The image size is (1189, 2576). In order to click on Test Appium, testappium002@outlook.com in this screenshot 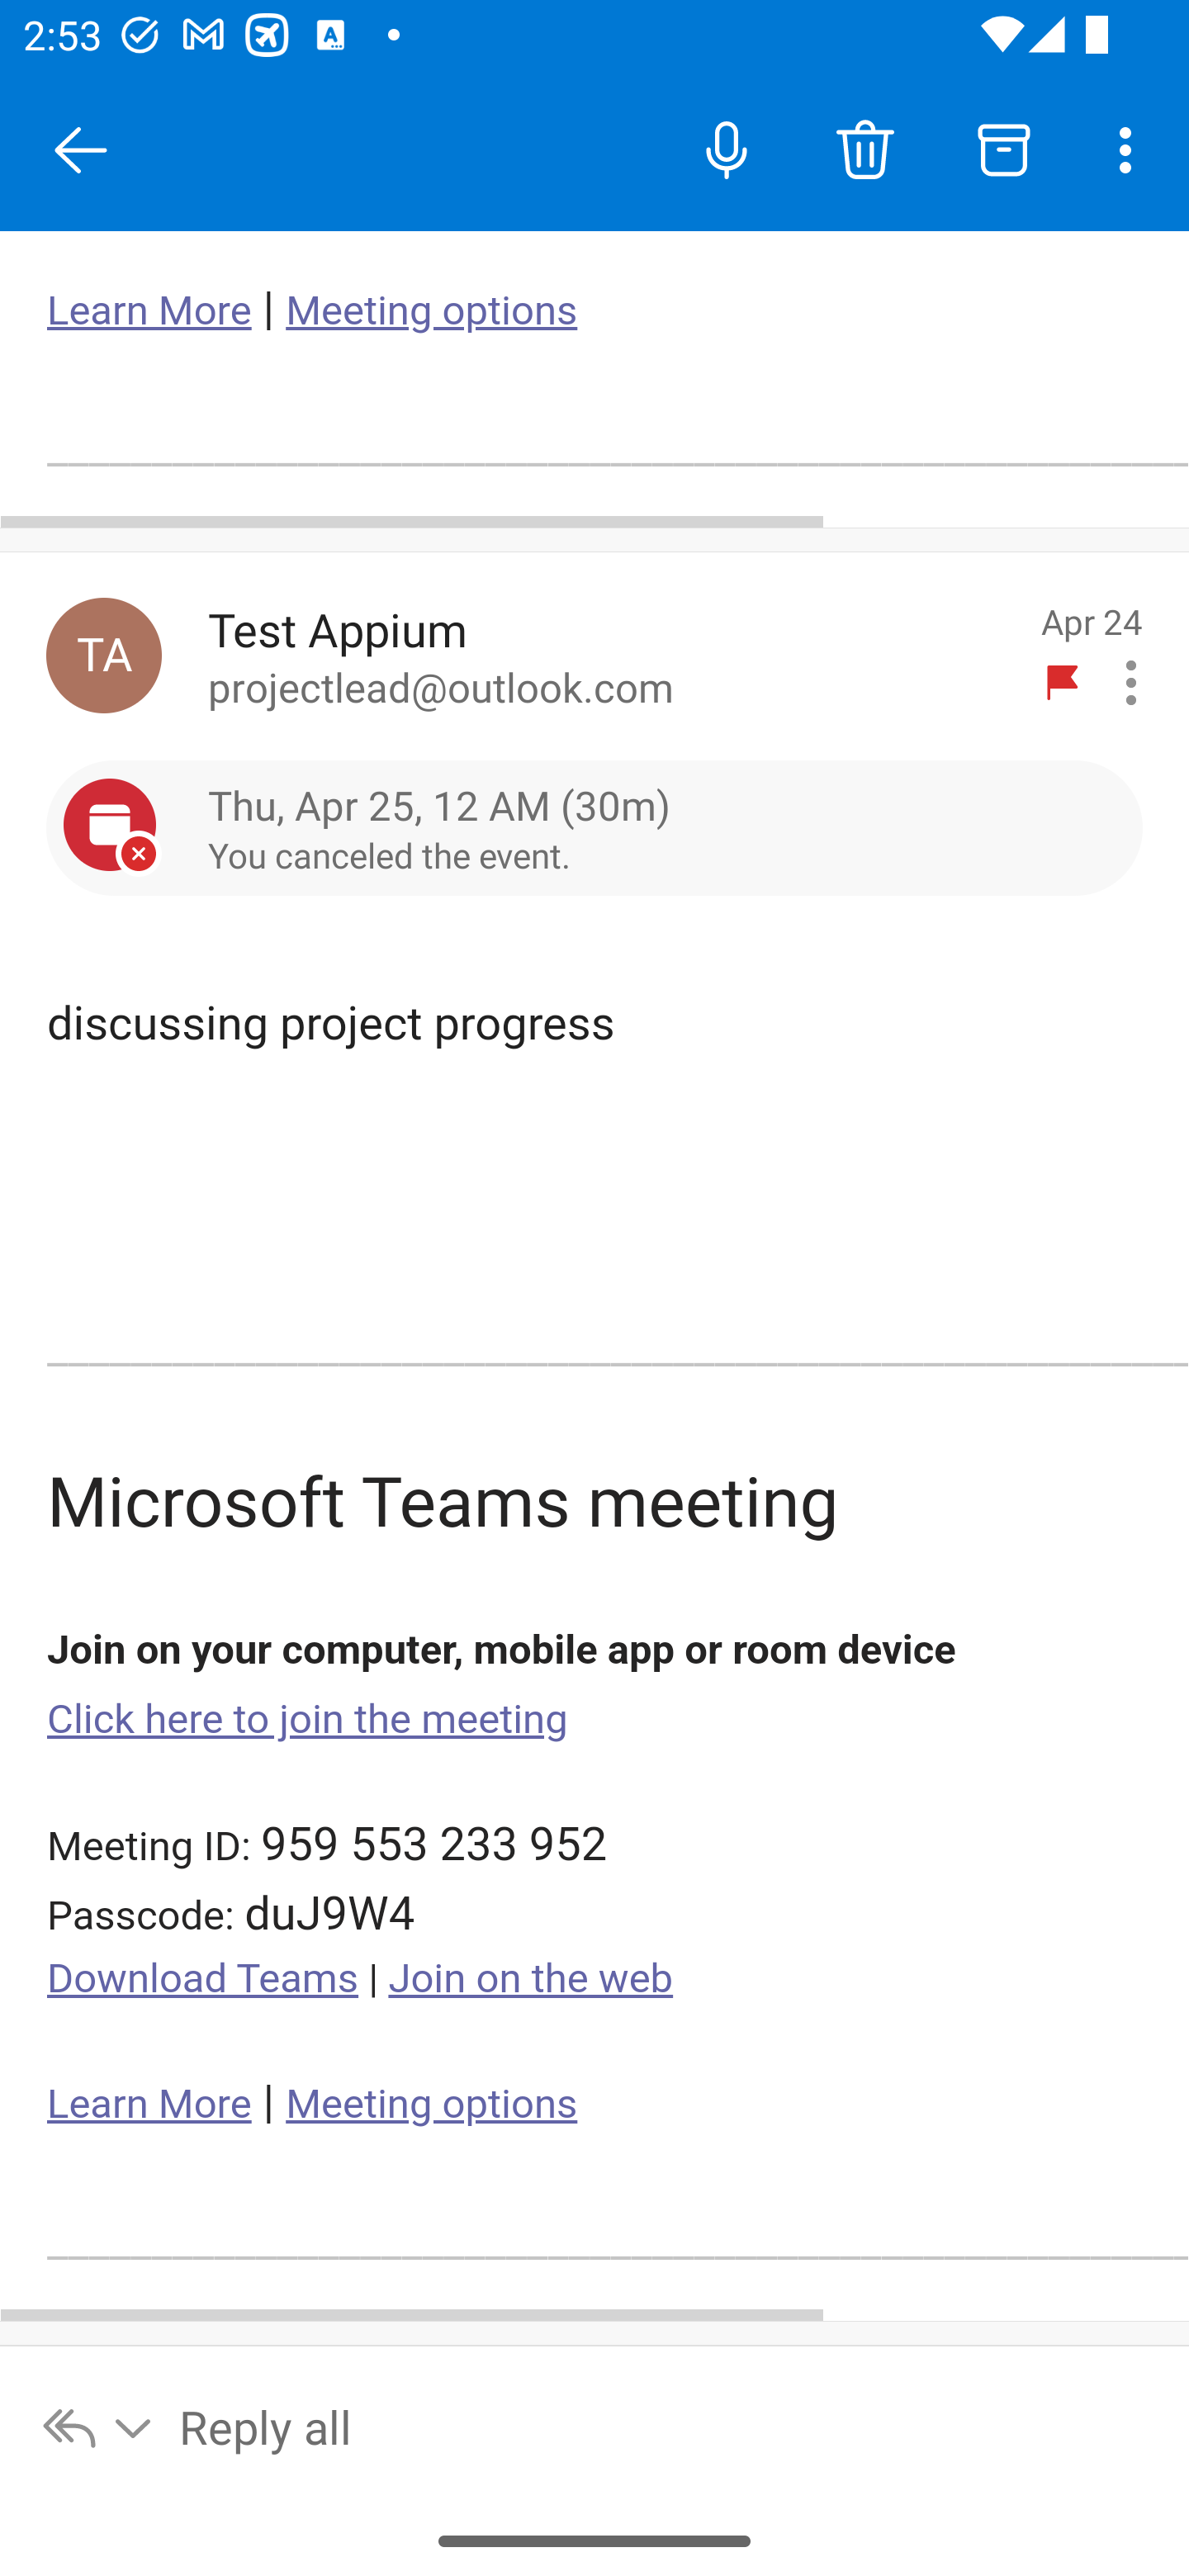, I will do `click(104, 656)`.